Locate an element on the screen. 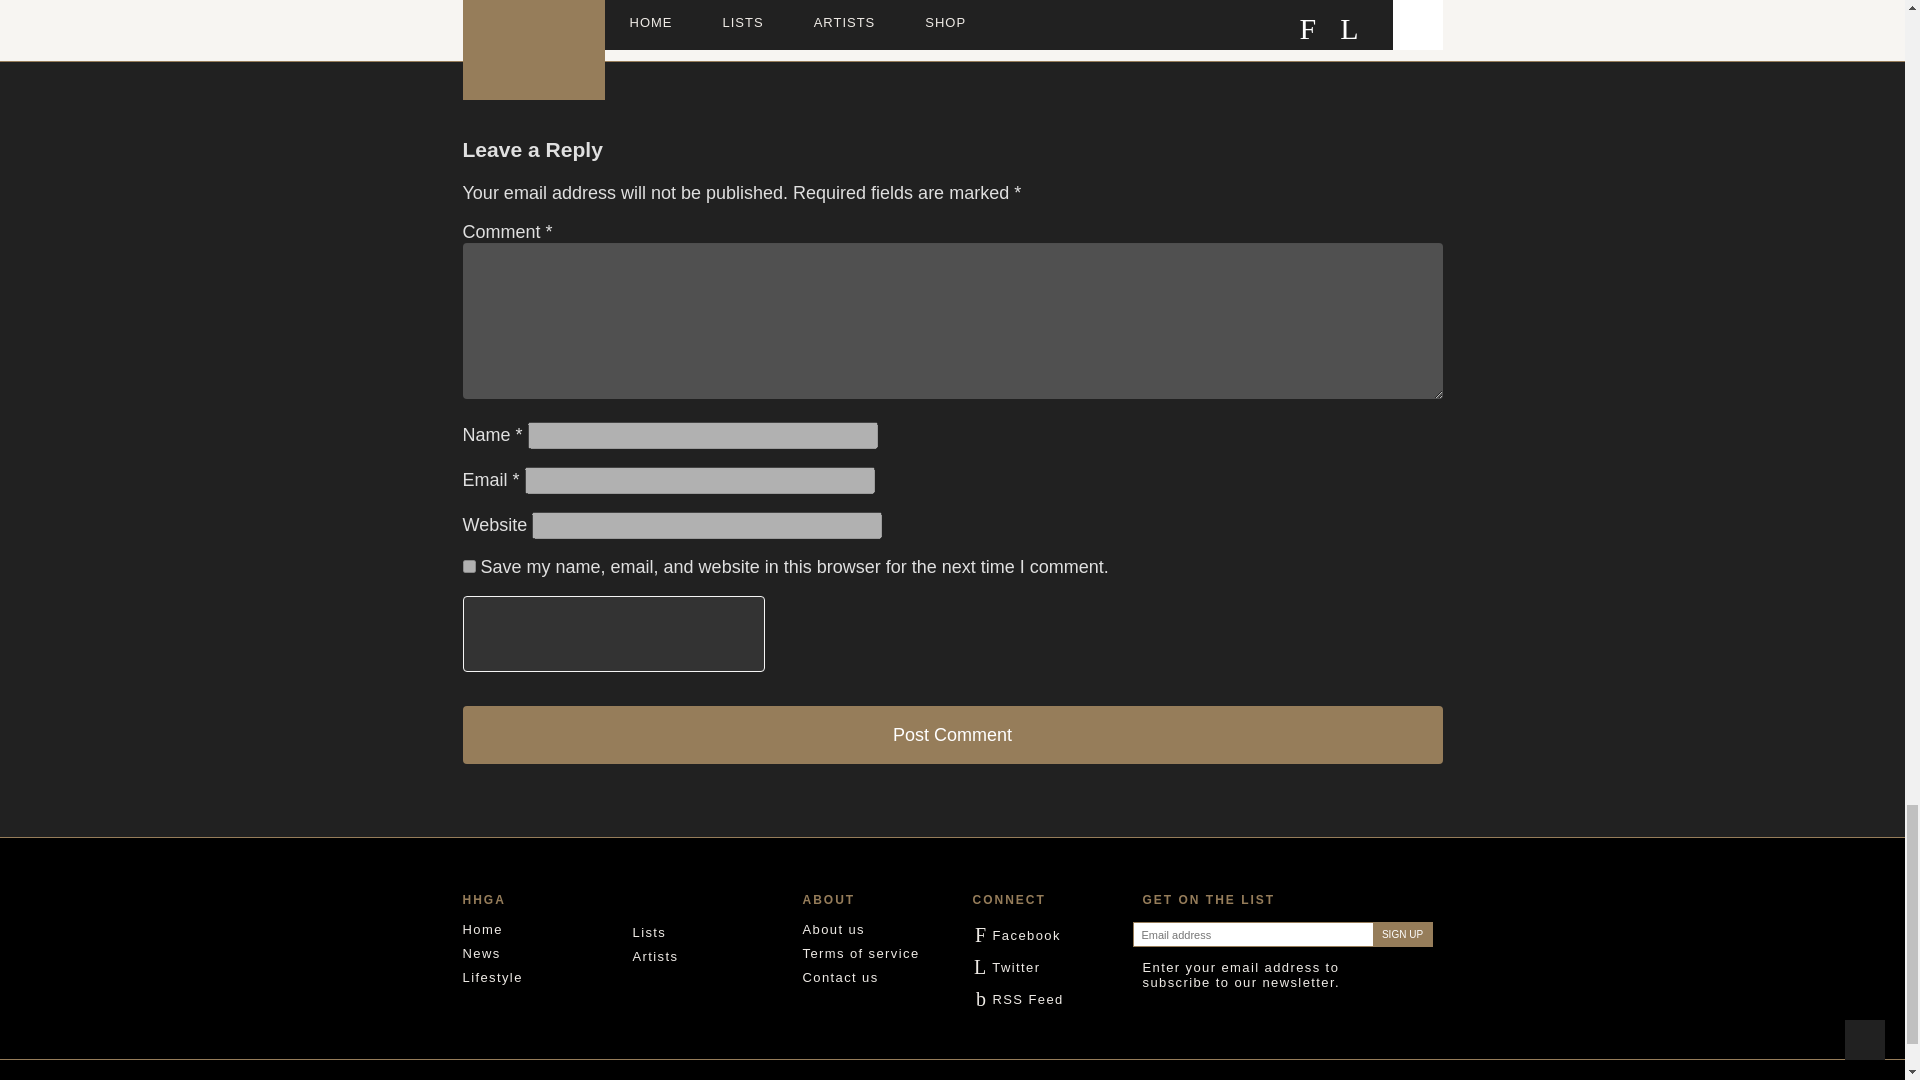 This screenshot has width=1920, height=1080. Sign up is located at coordinates (1402, 934).